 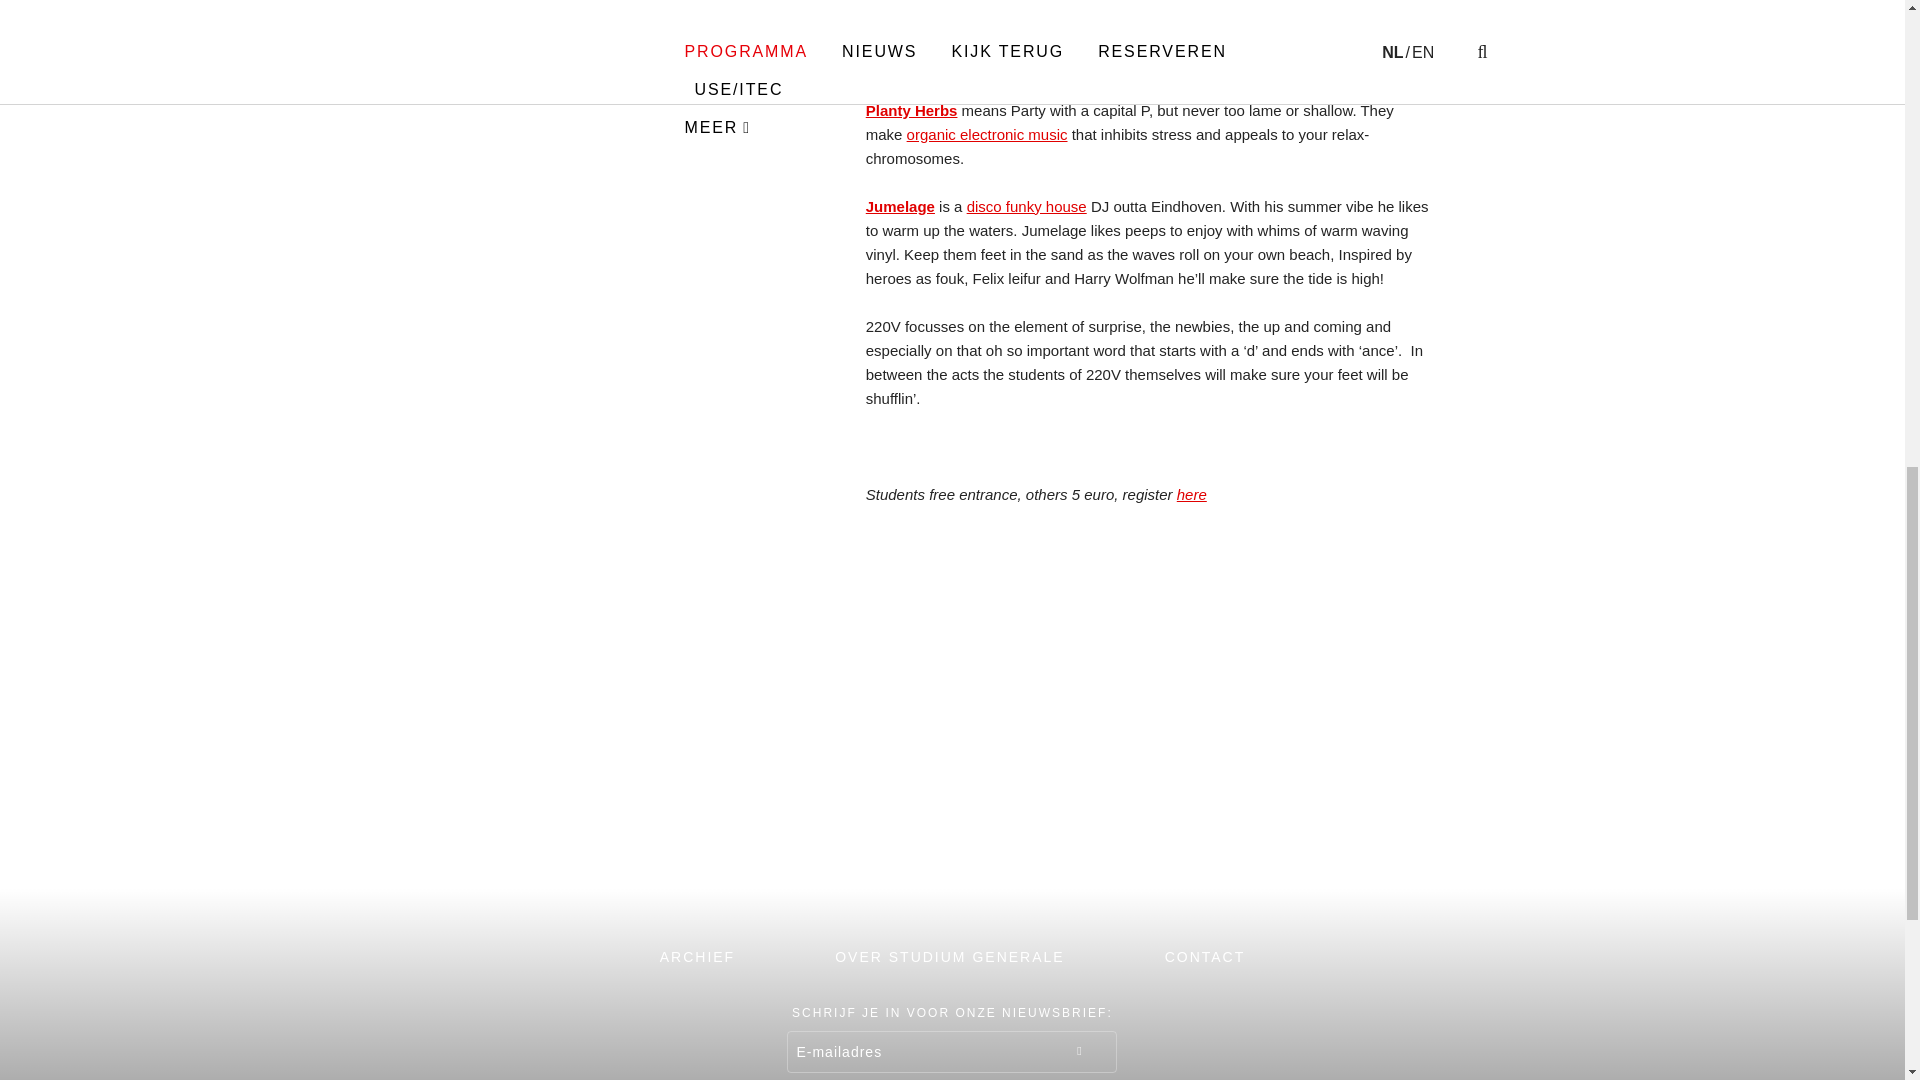 What do you see at coordinates (1026, 206) in the screenshot?
I see `disco funky house` at bounding box center [1026, 206].